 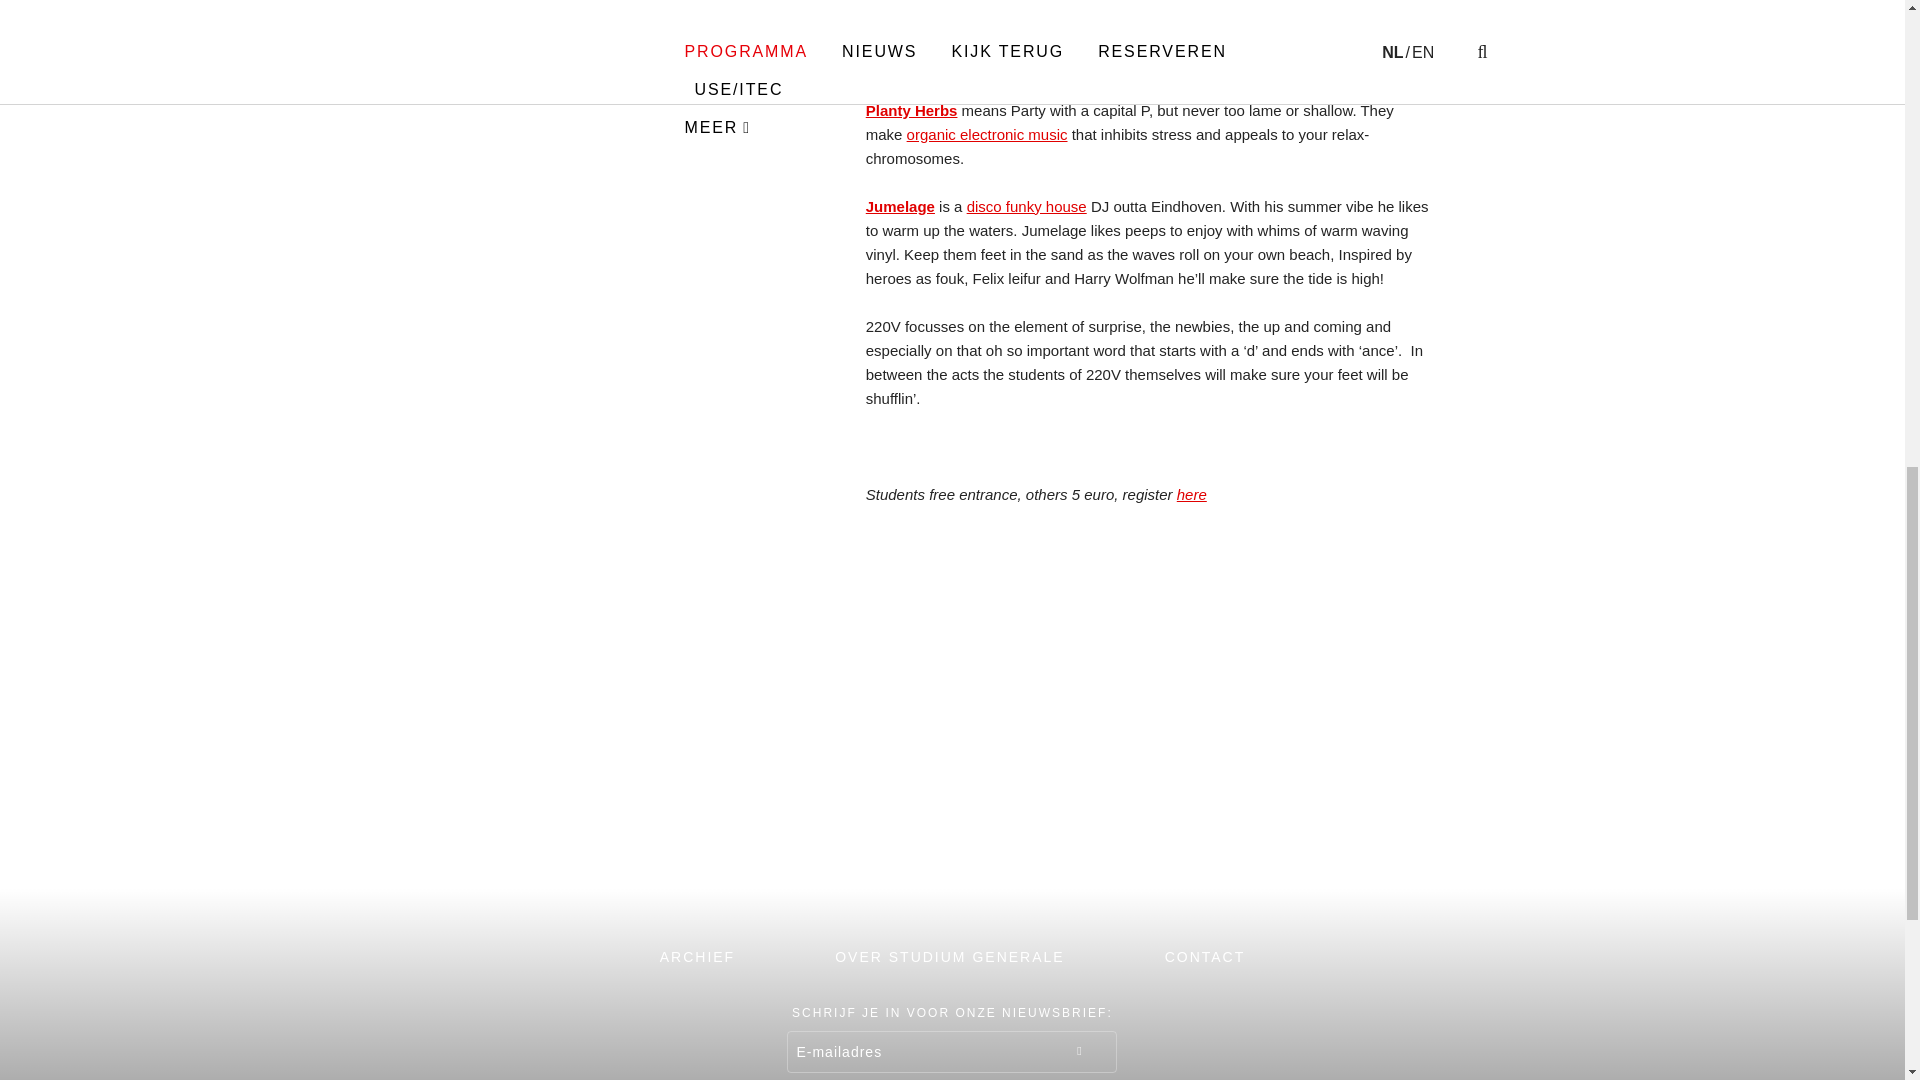 What do you see at coordinates (1026, 206) in the screenshot?
I see `disco funky house` at bounding box center [1026, 206].